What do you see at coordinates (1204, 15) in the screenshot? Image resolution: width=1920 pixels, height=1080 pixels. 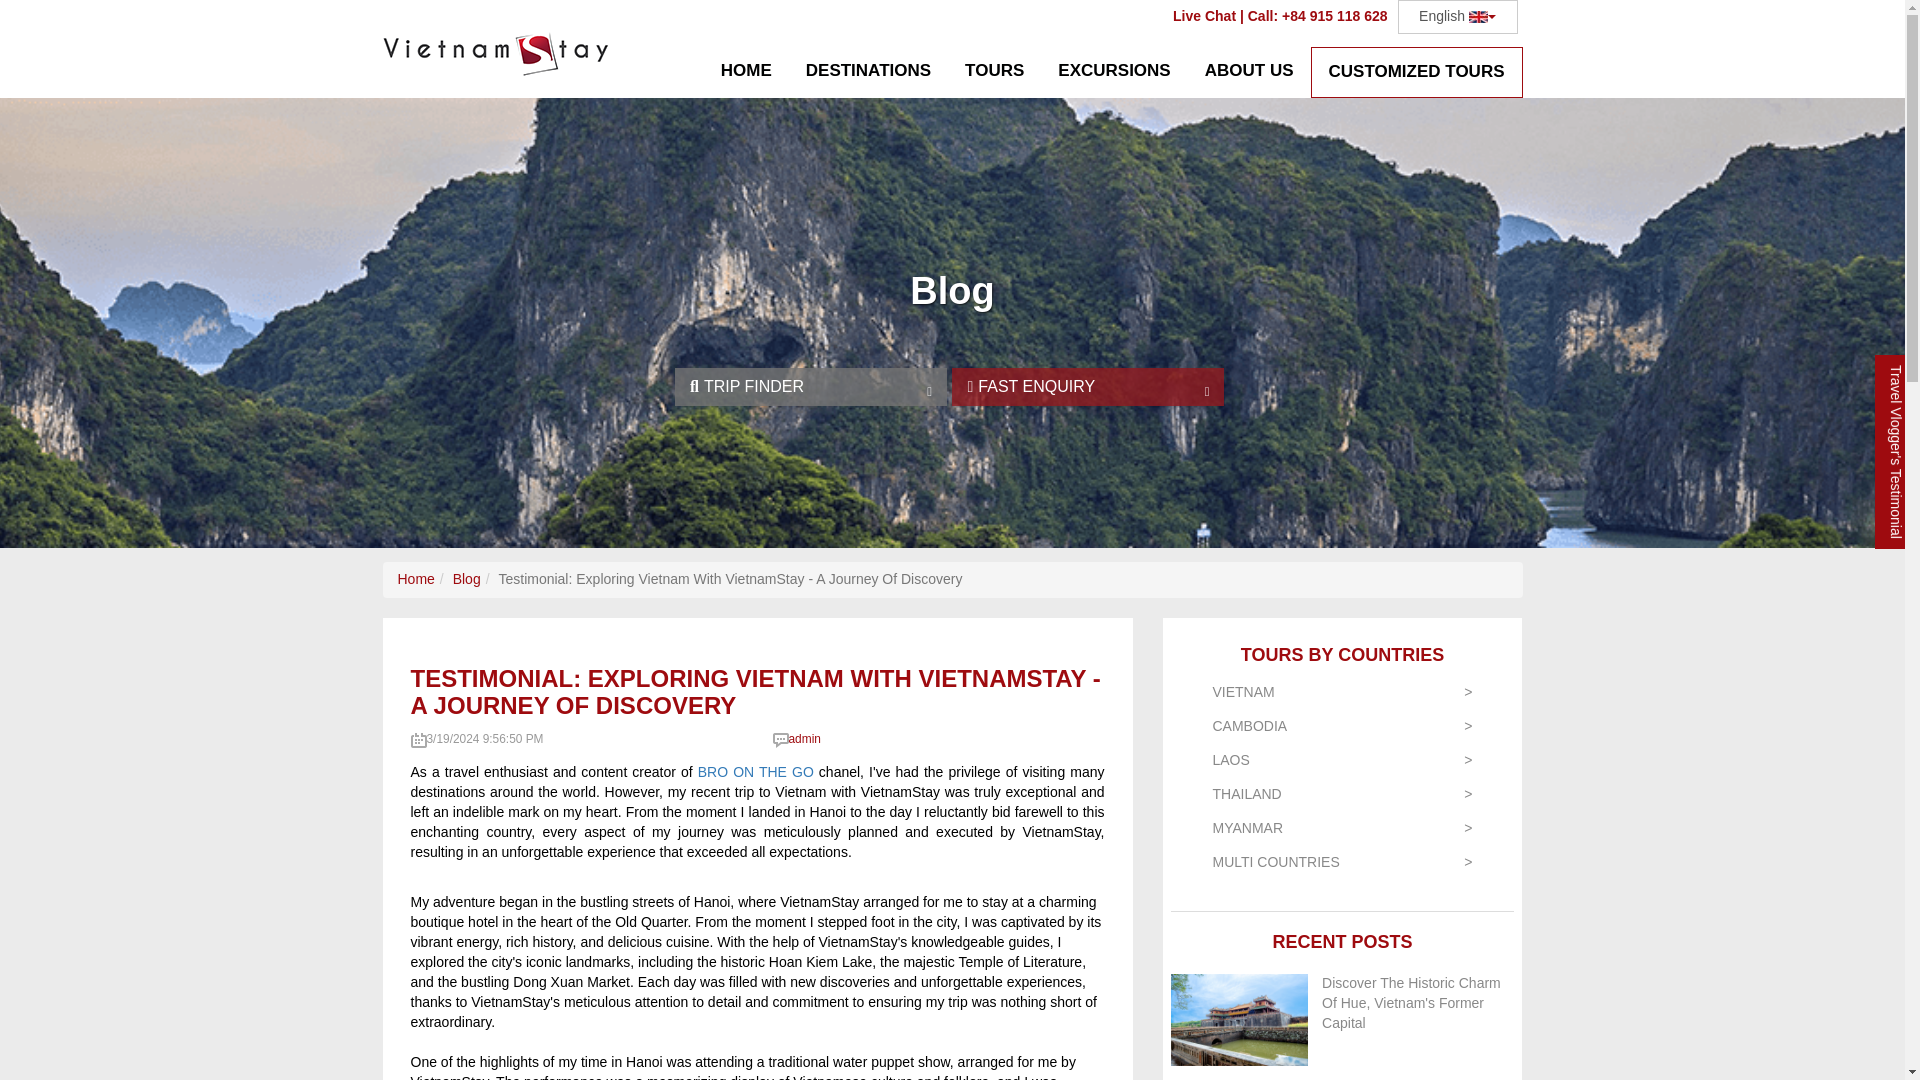 I see `Live Chat` at bounding box center [1204, 15].